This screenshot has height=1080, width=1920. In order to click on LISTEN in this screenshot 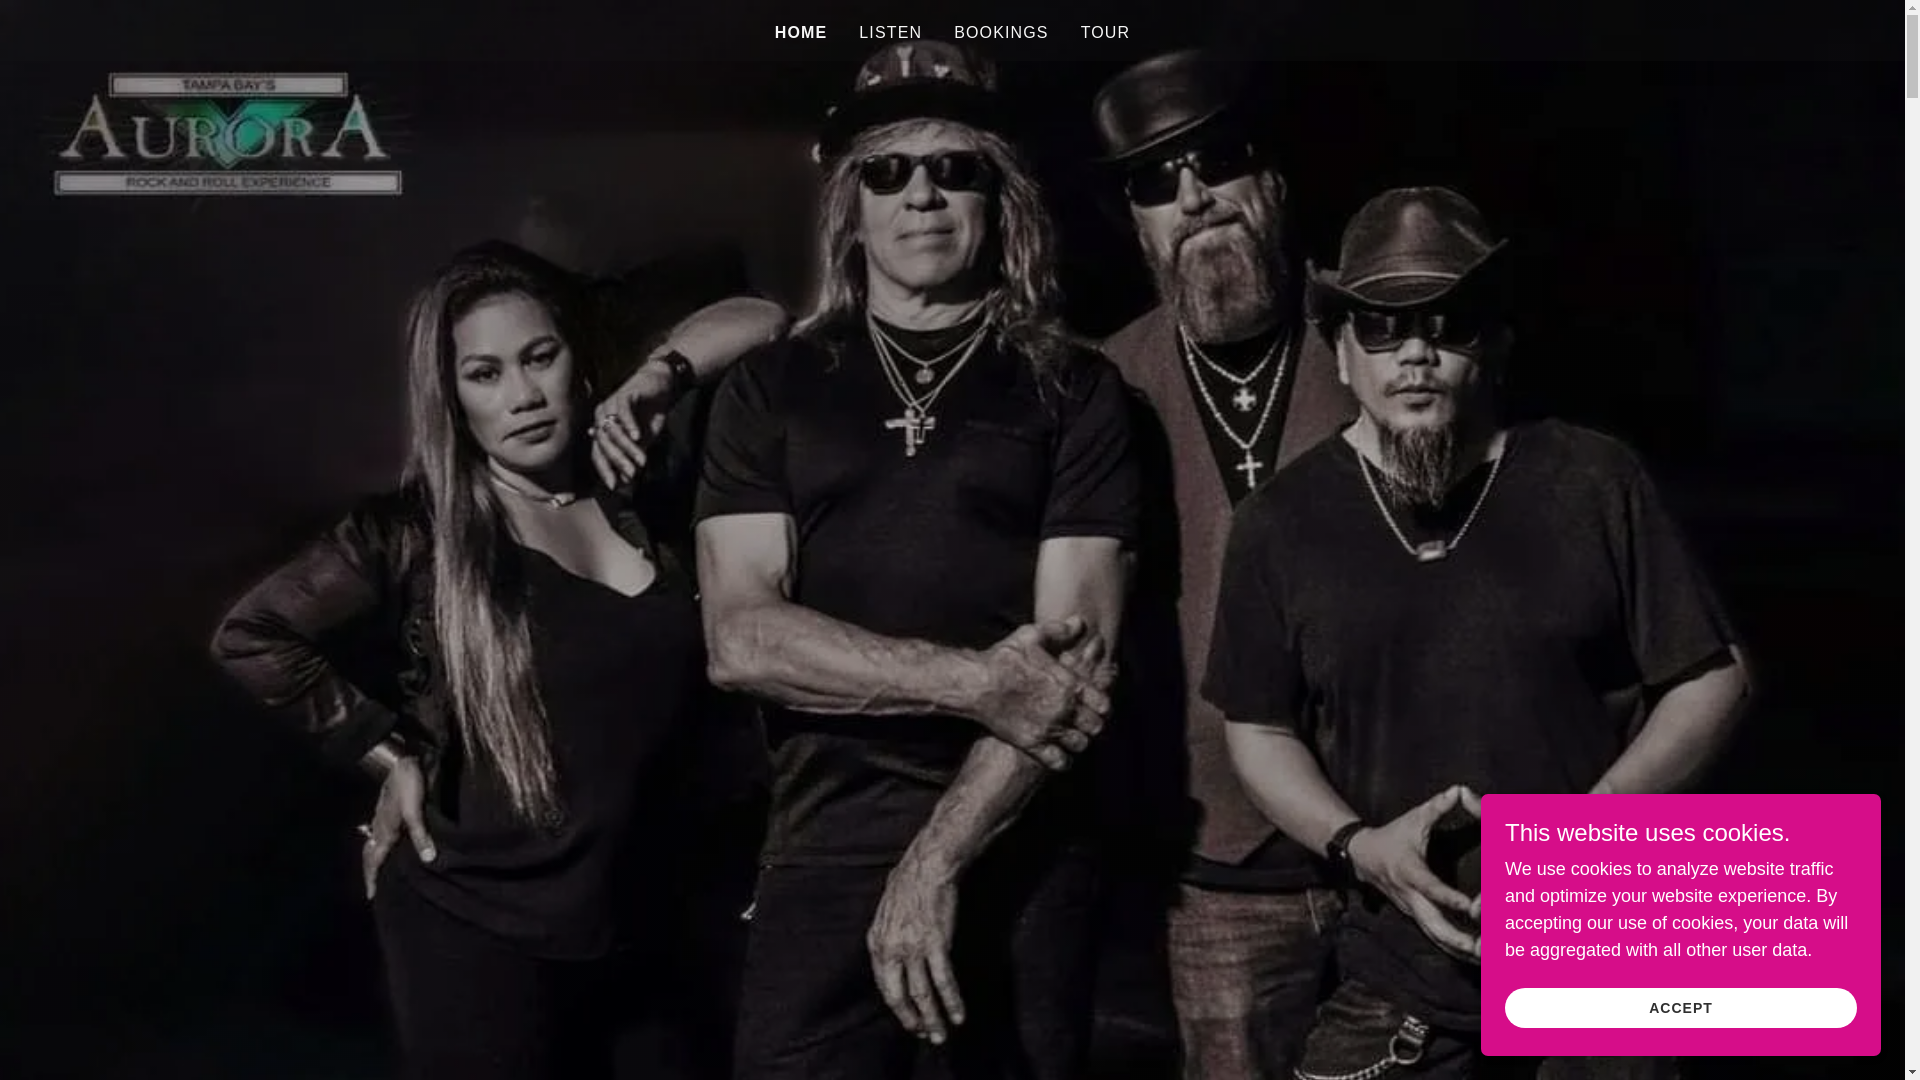, I will do `click(890, 32)`.